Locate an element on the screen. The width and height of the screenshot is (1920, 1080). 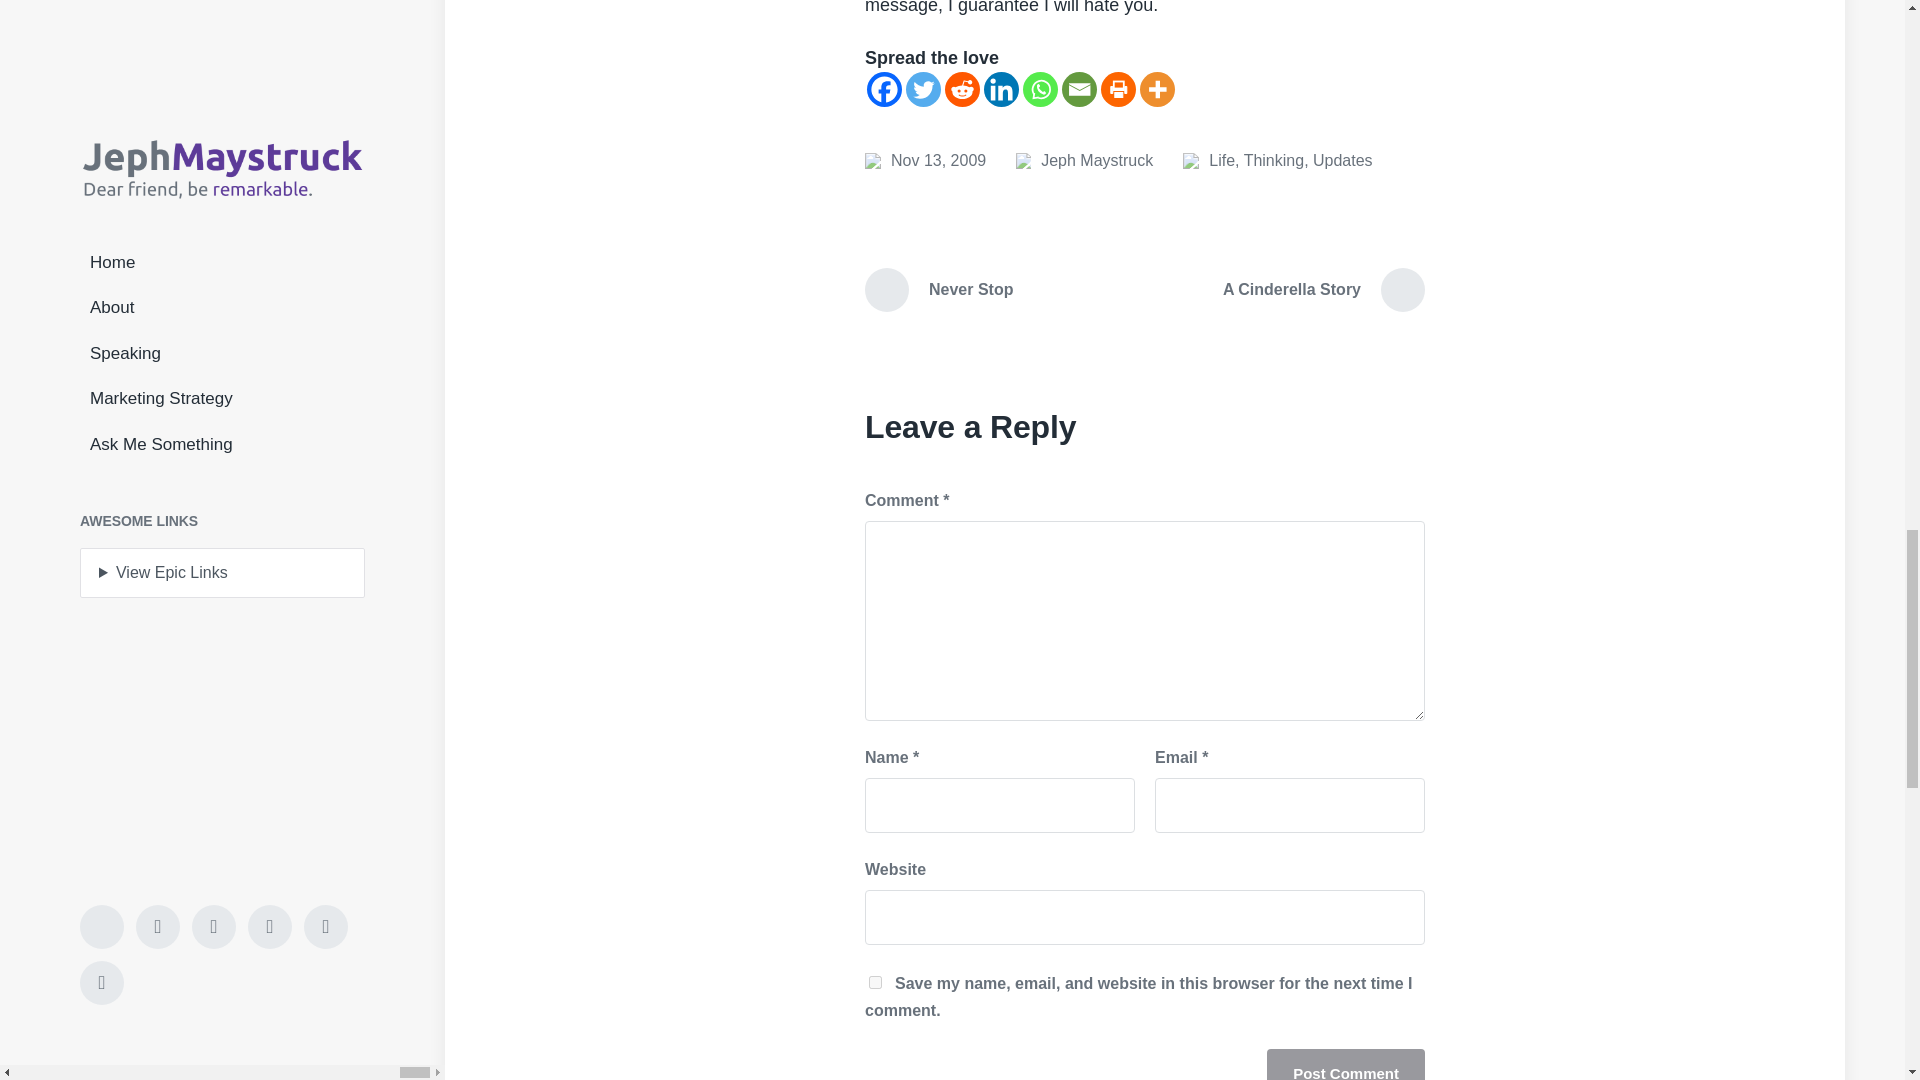
Facebook is located at coordinates (884, 89).